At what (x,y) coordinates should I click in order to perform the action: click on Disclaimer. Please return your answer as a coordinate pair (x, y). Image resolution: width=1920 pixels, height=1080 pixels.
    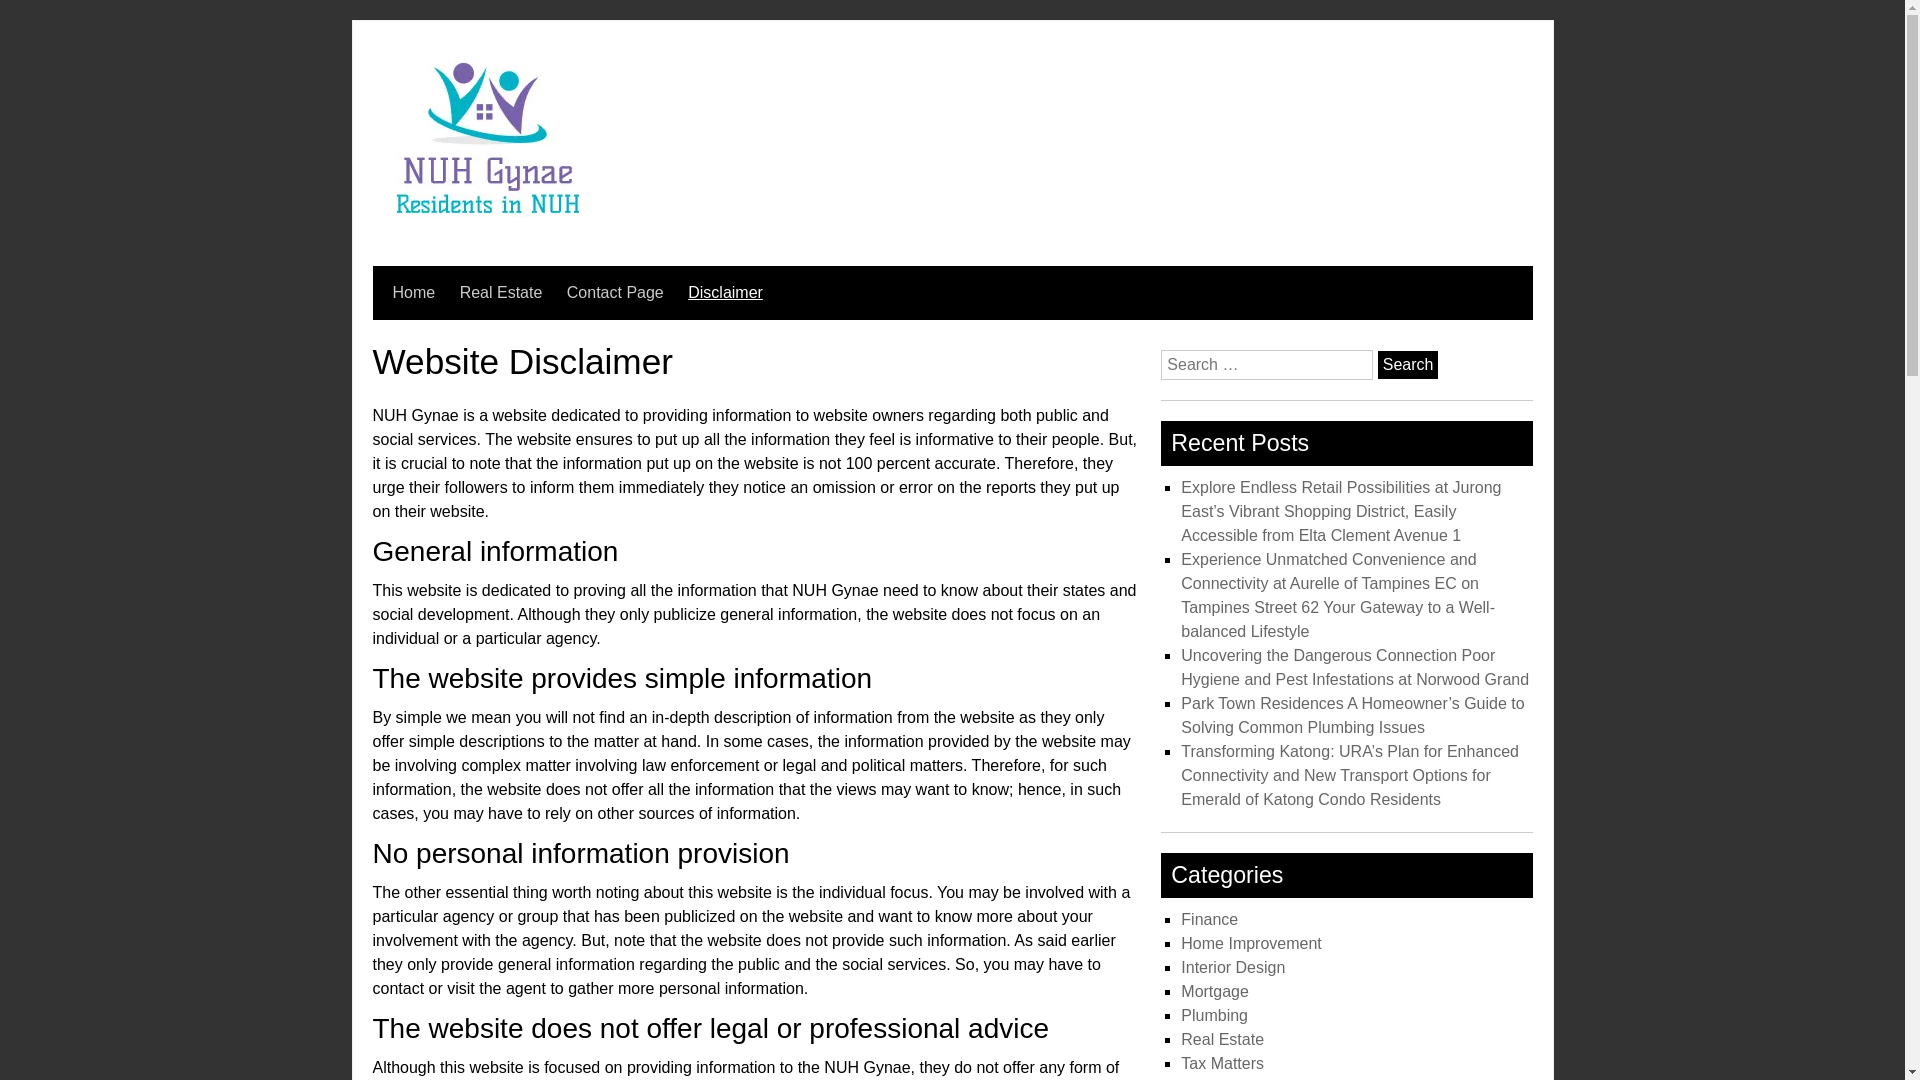
    Looking at the image, I should click on (724, 292).